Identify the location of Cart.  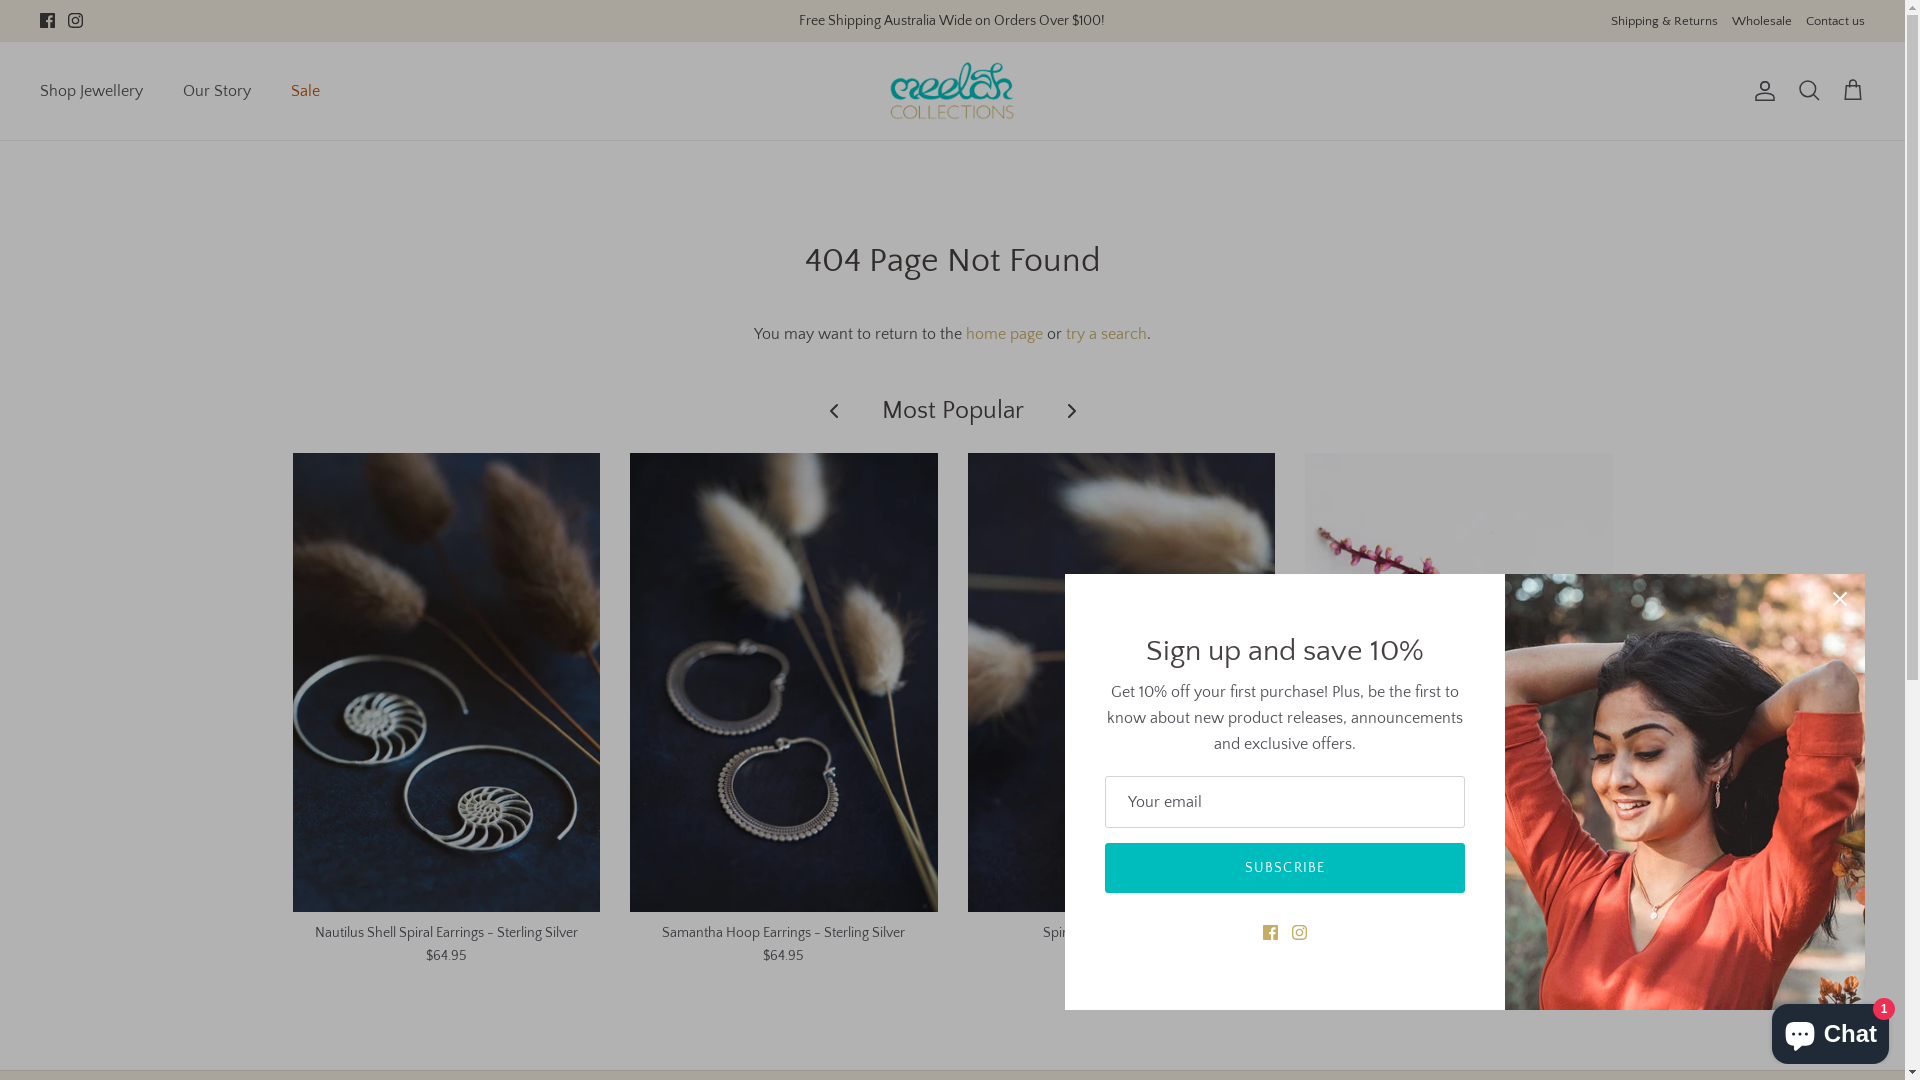
(1853, 90).